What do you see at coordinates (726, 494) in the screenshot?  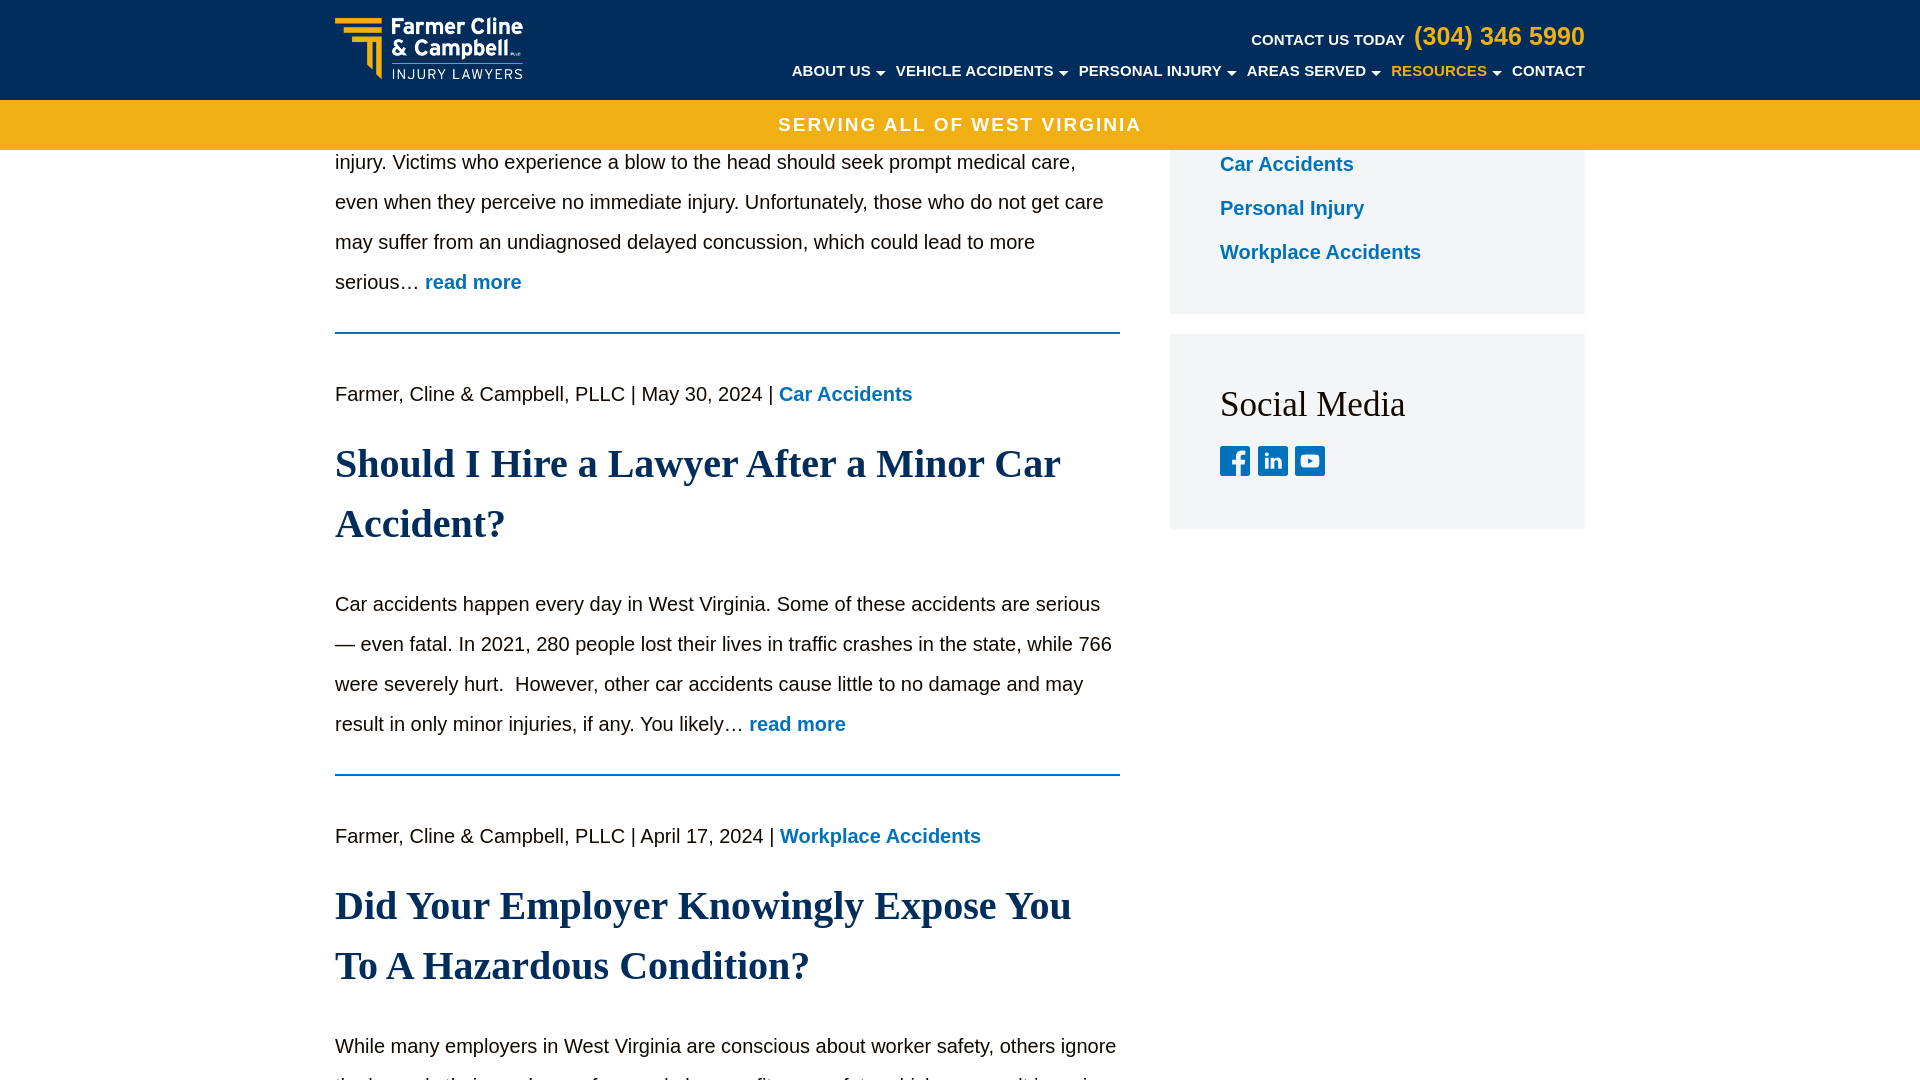 I see `Should I Hire a Lawyer After a Minor Car Accident?` at bounding box center [726, 494].